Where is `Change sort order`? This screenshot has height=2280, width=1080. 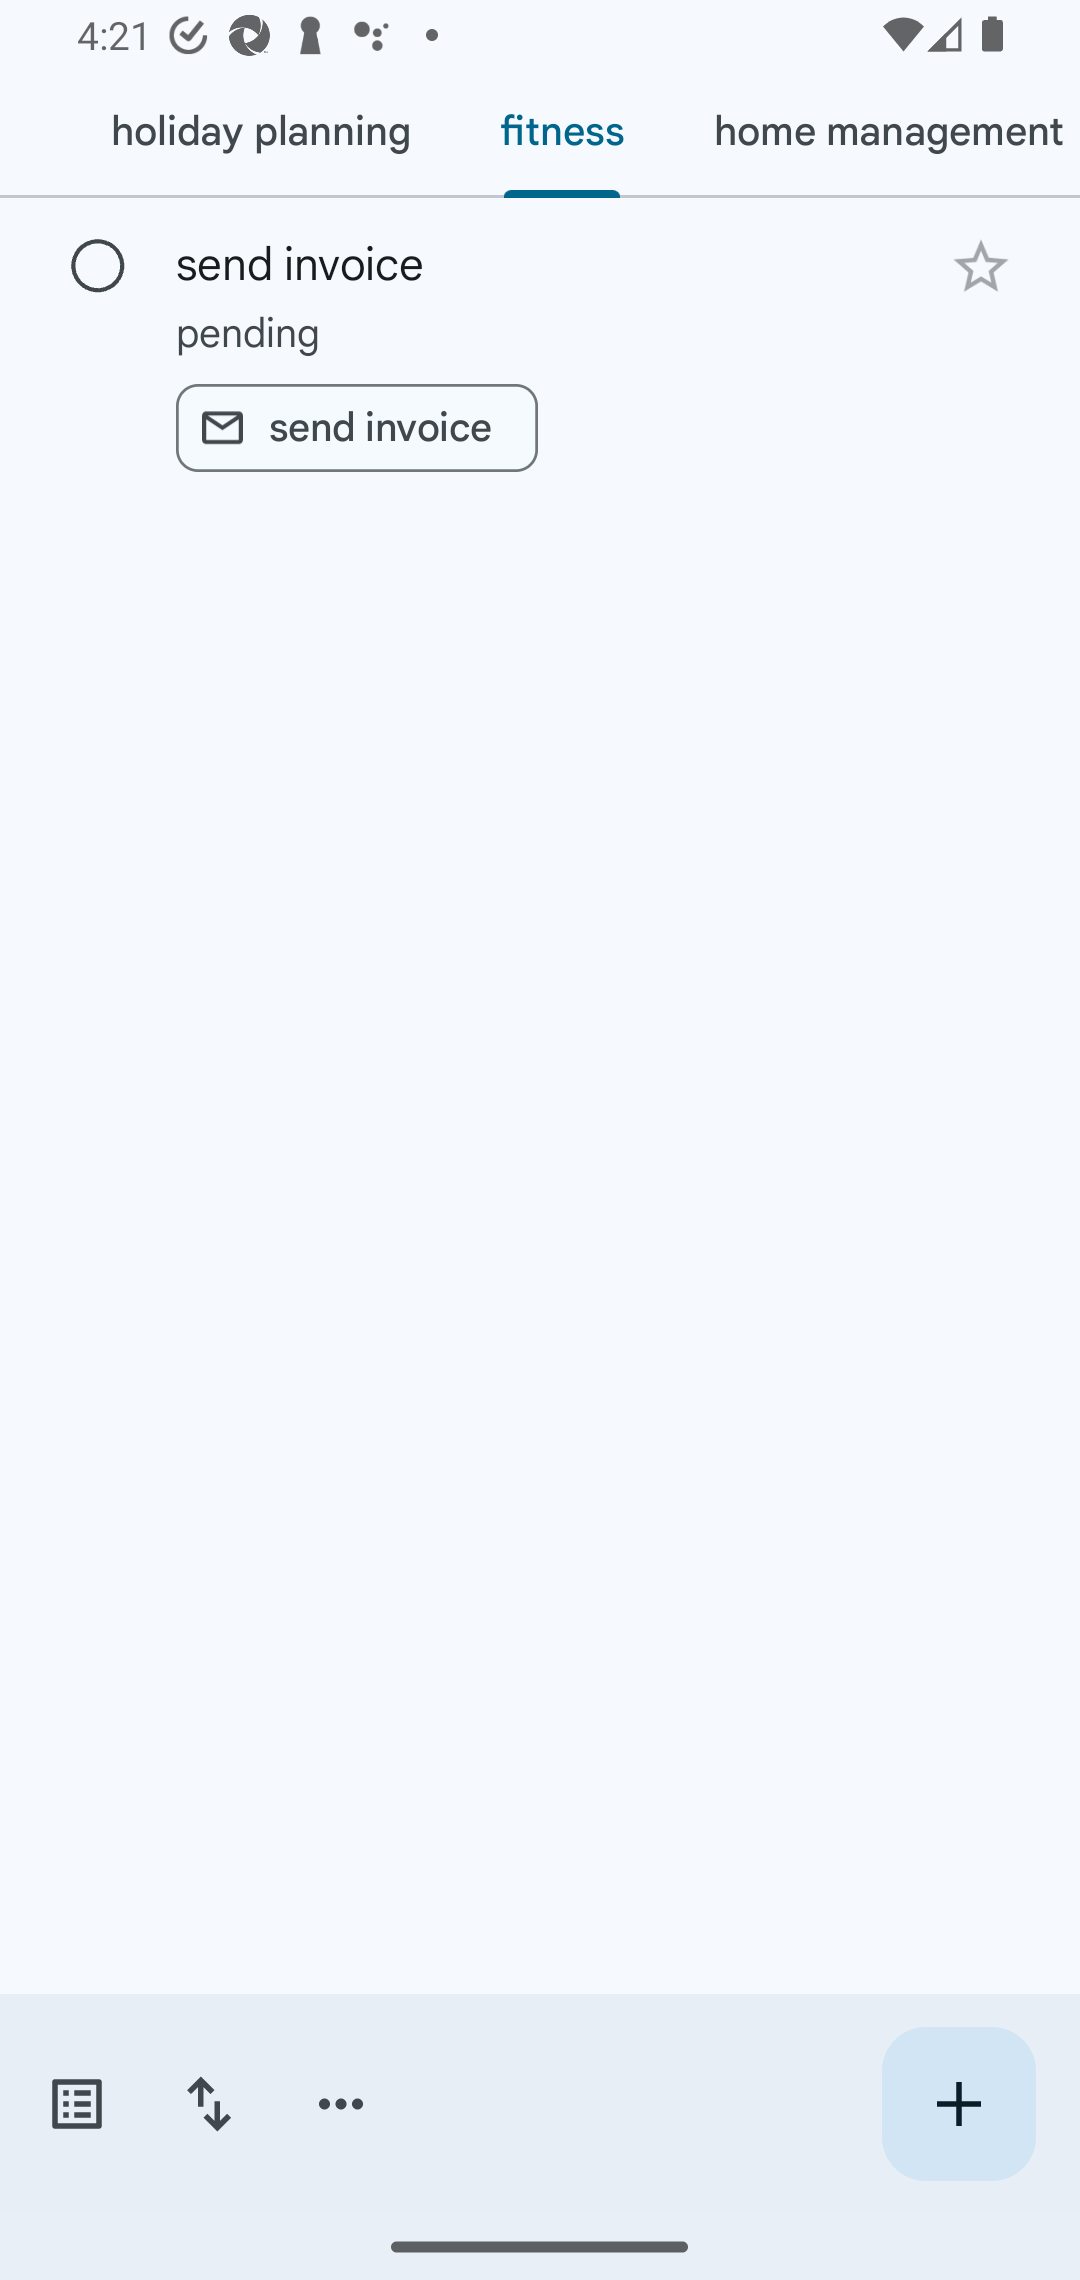 Change sort order is located at coordinates (208, 2104).